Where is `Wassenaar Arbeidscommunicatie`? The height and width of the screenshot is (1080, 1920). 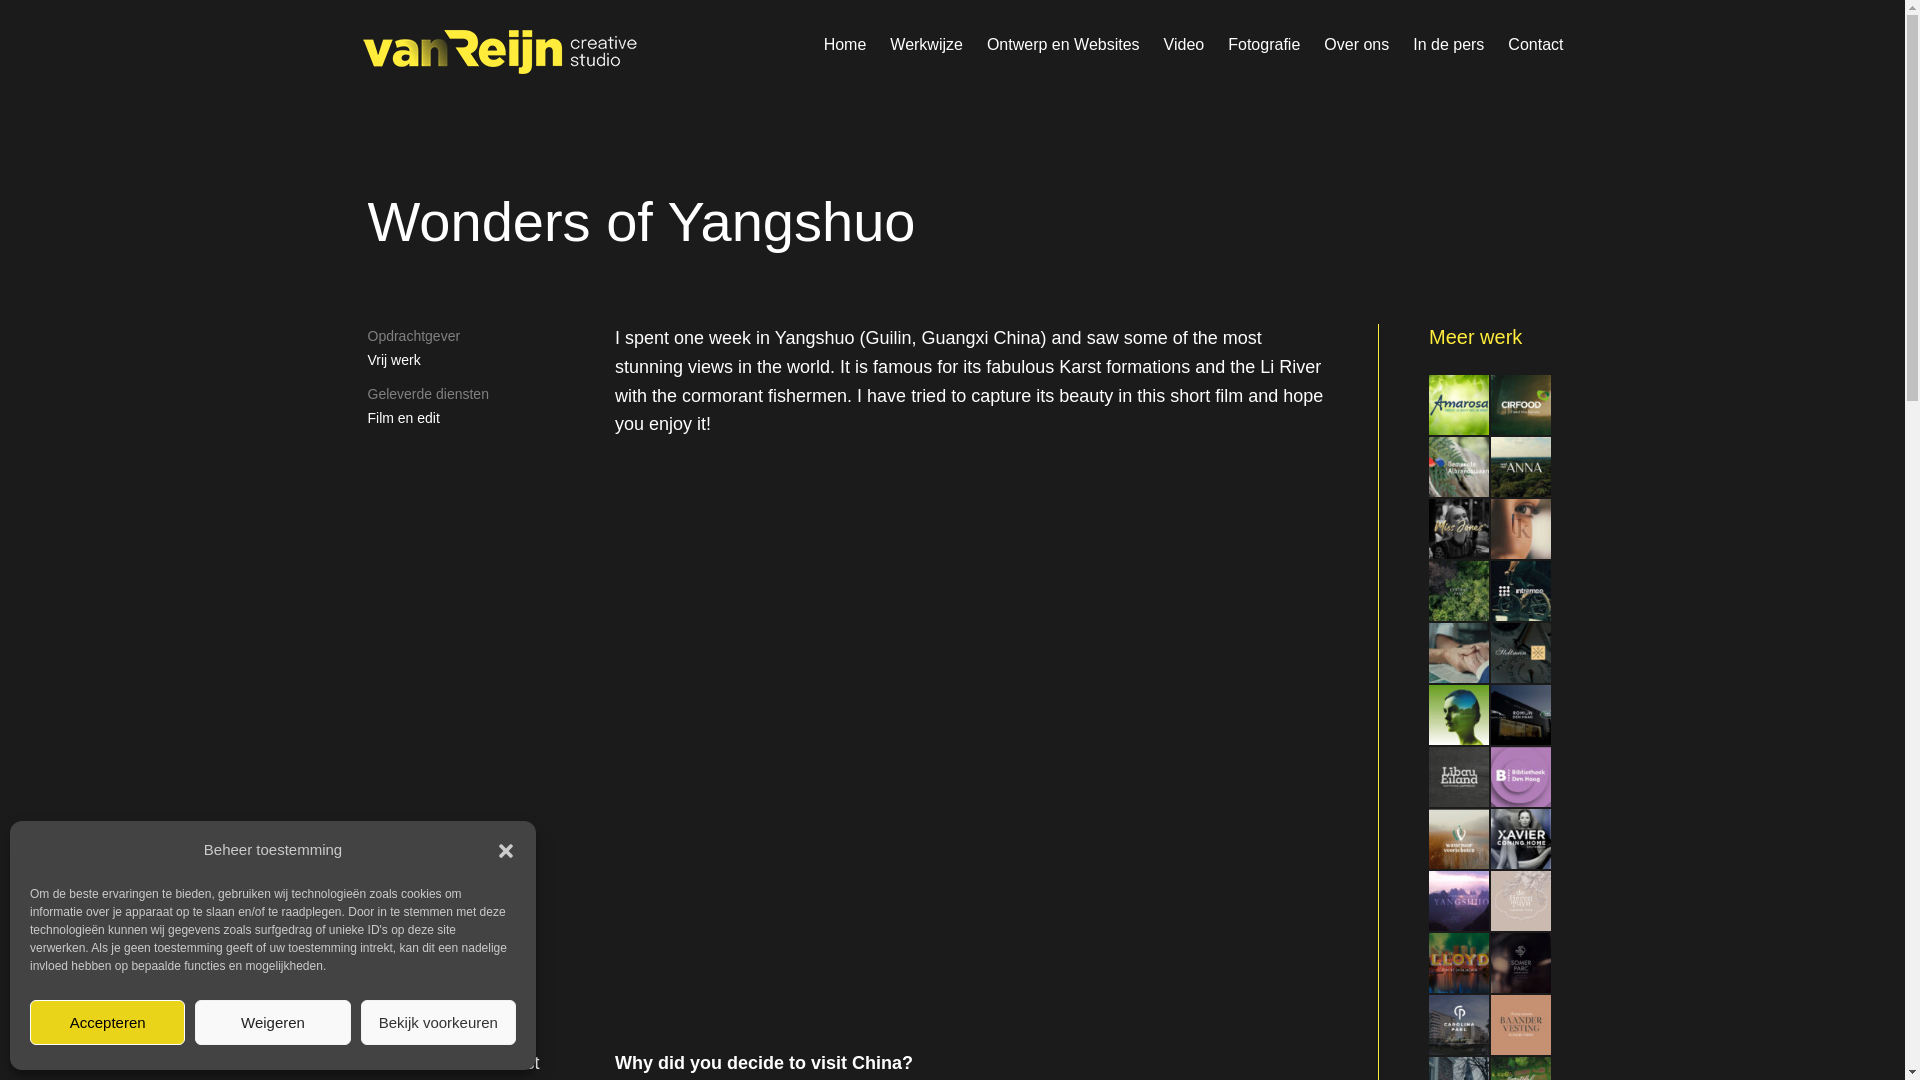 Wassenaar Arbeidscommunicatie is located at coordinates (1458, 716).